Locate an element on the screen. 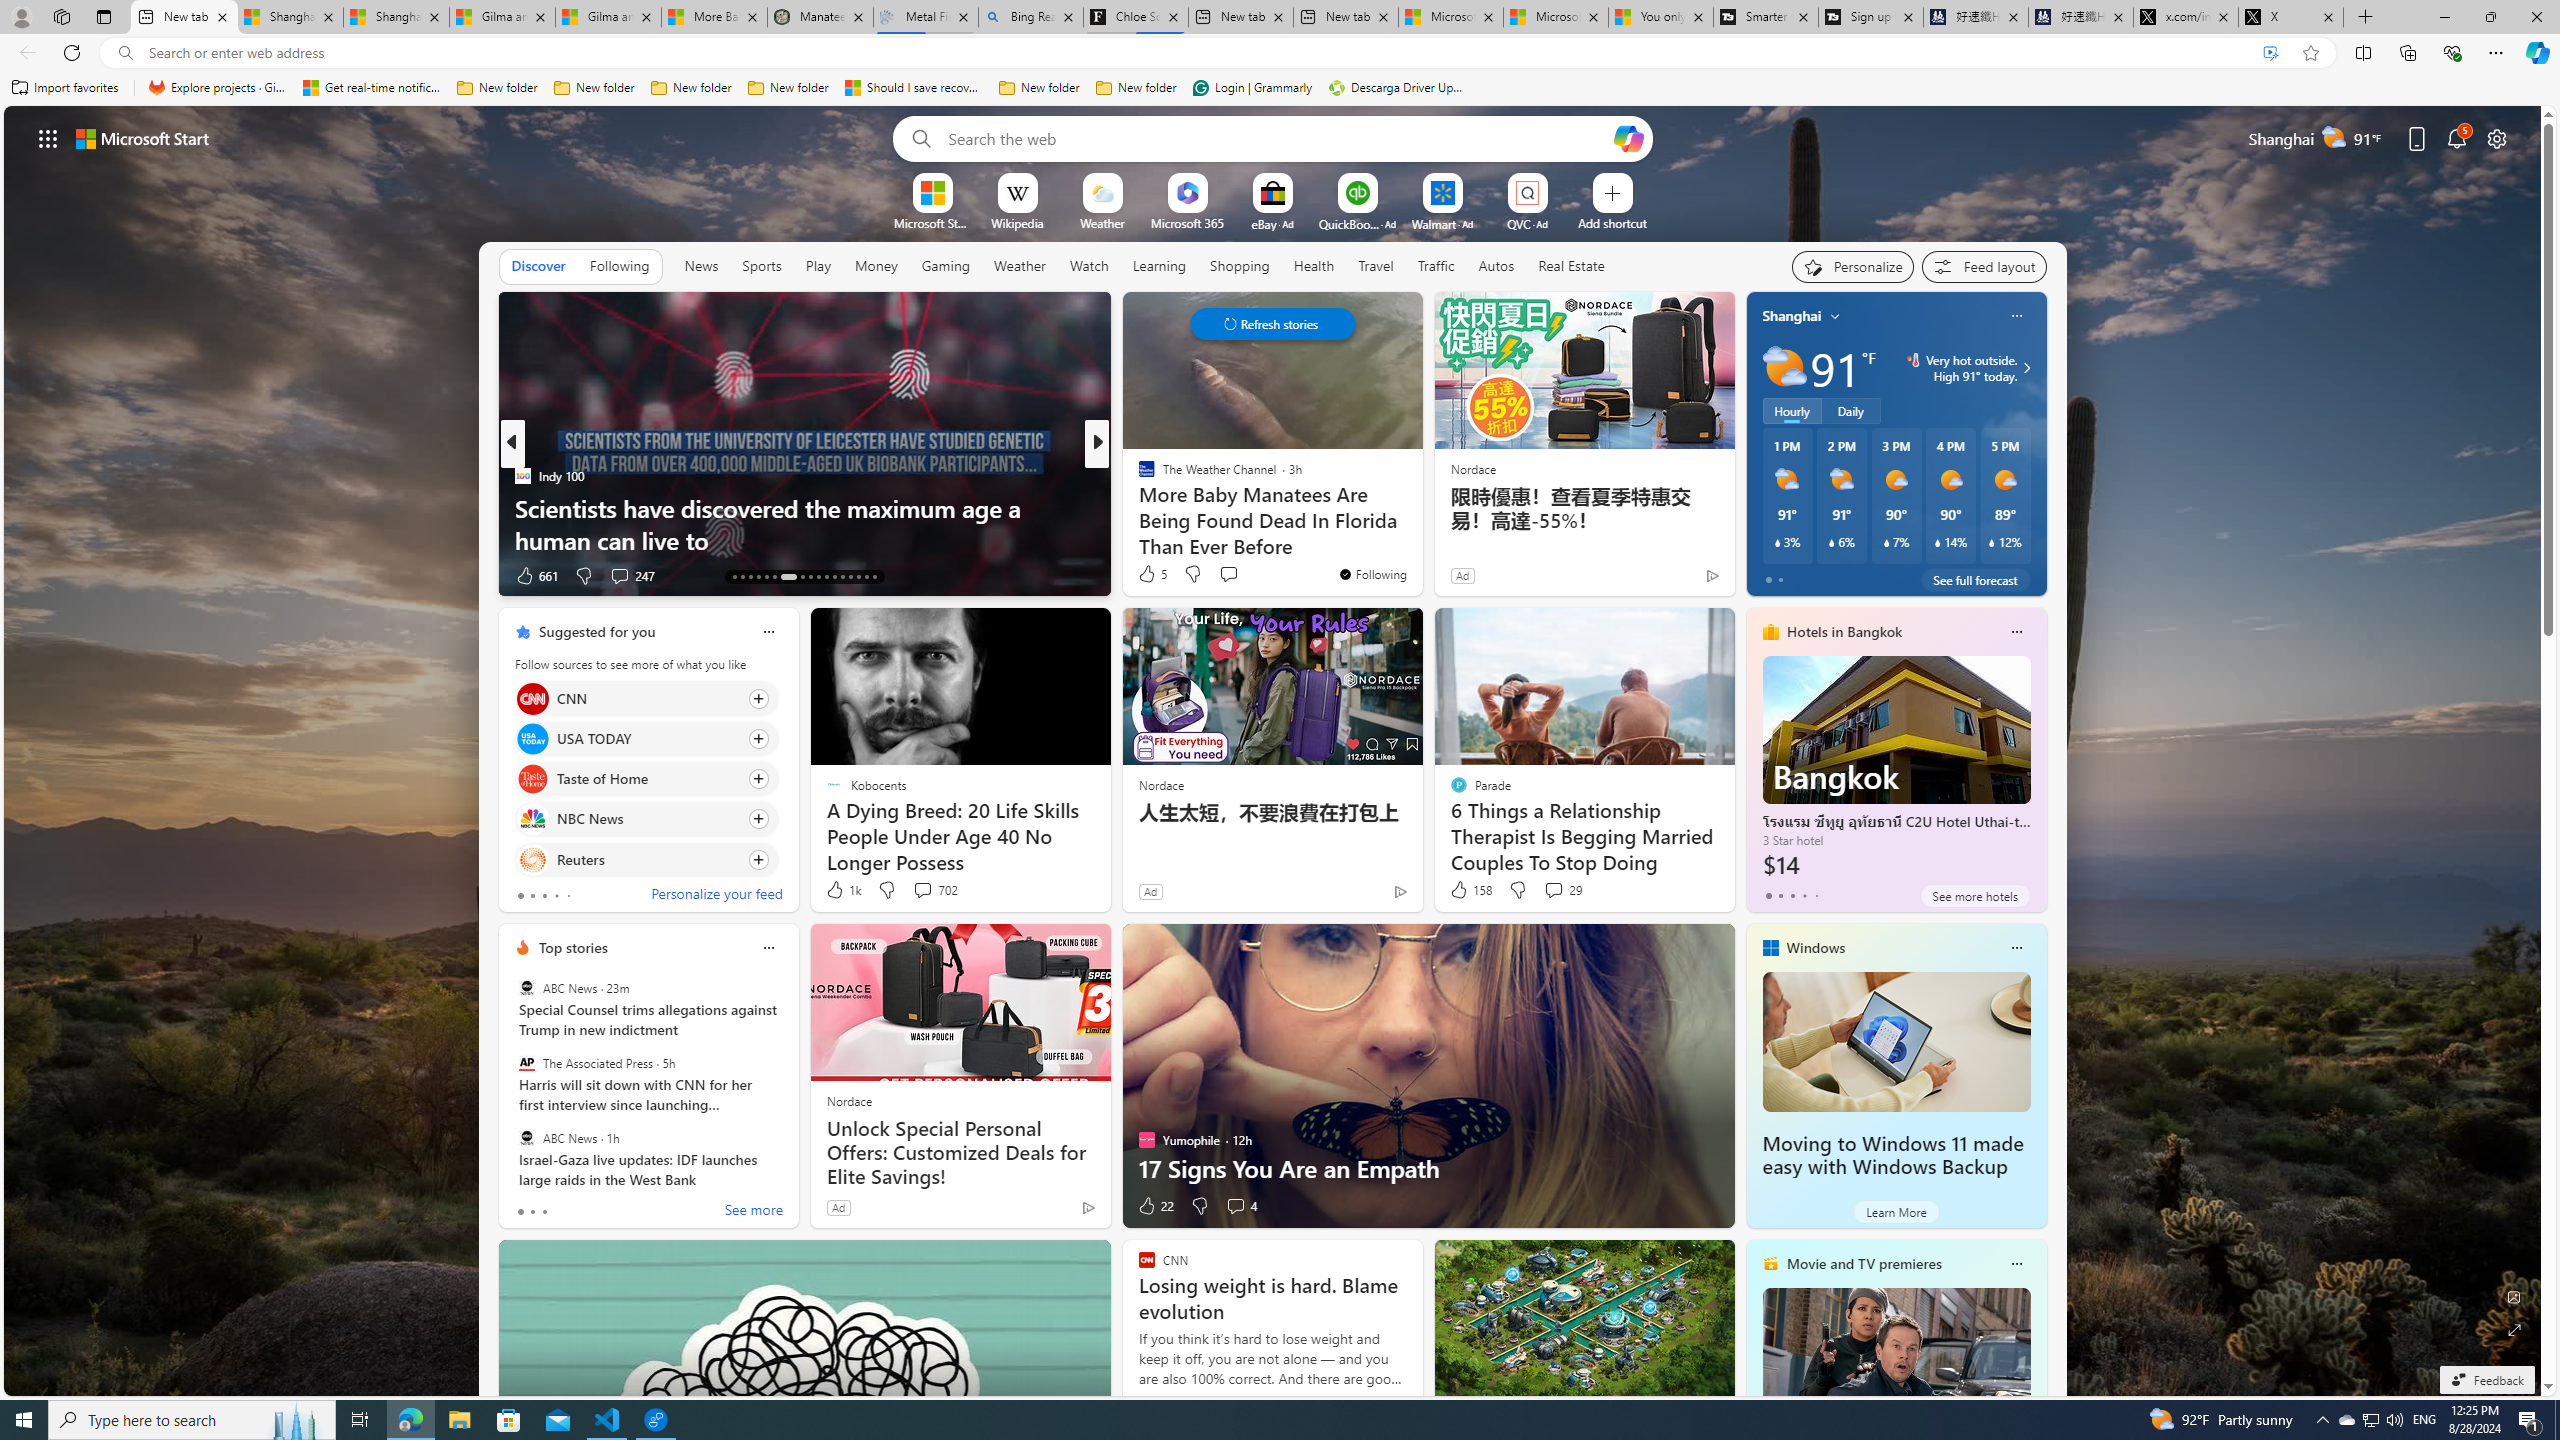  The Associated Press is located at coordinates (526, 1063).